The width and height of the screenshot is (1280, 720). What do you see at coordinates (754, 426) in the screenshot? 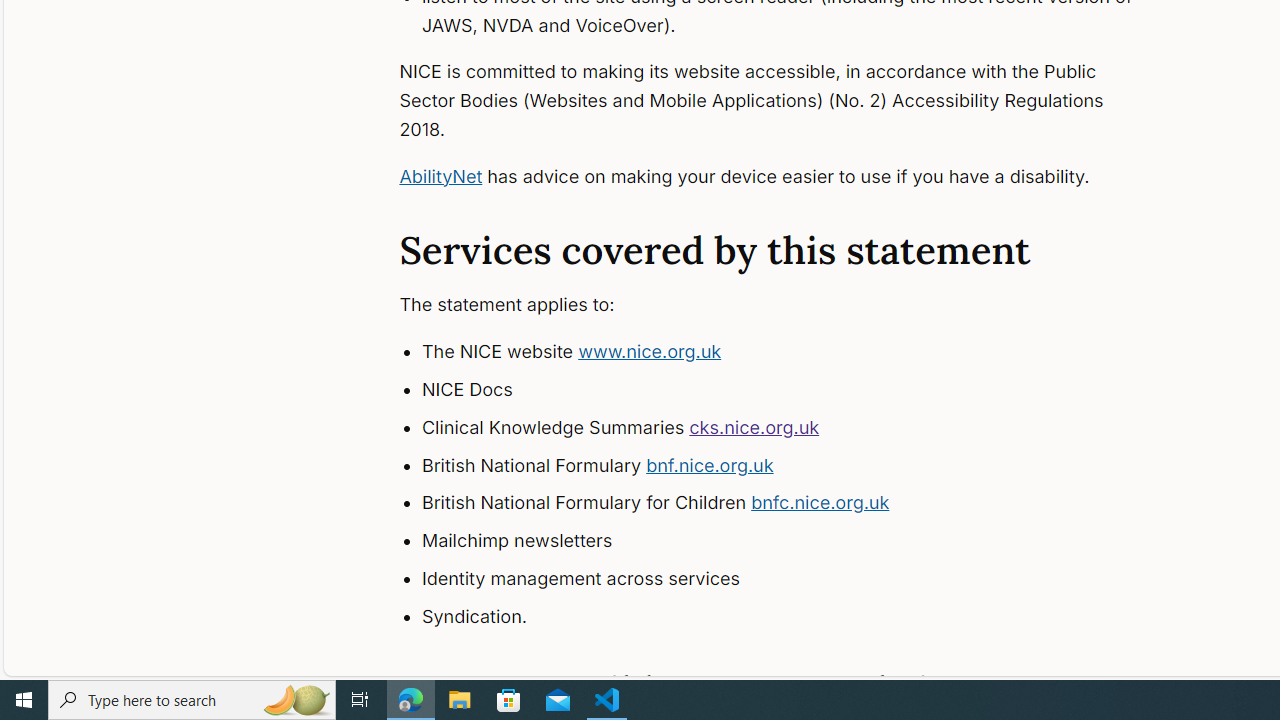
I see `cks.nice.org.uk` at bounding box center [754, 426].